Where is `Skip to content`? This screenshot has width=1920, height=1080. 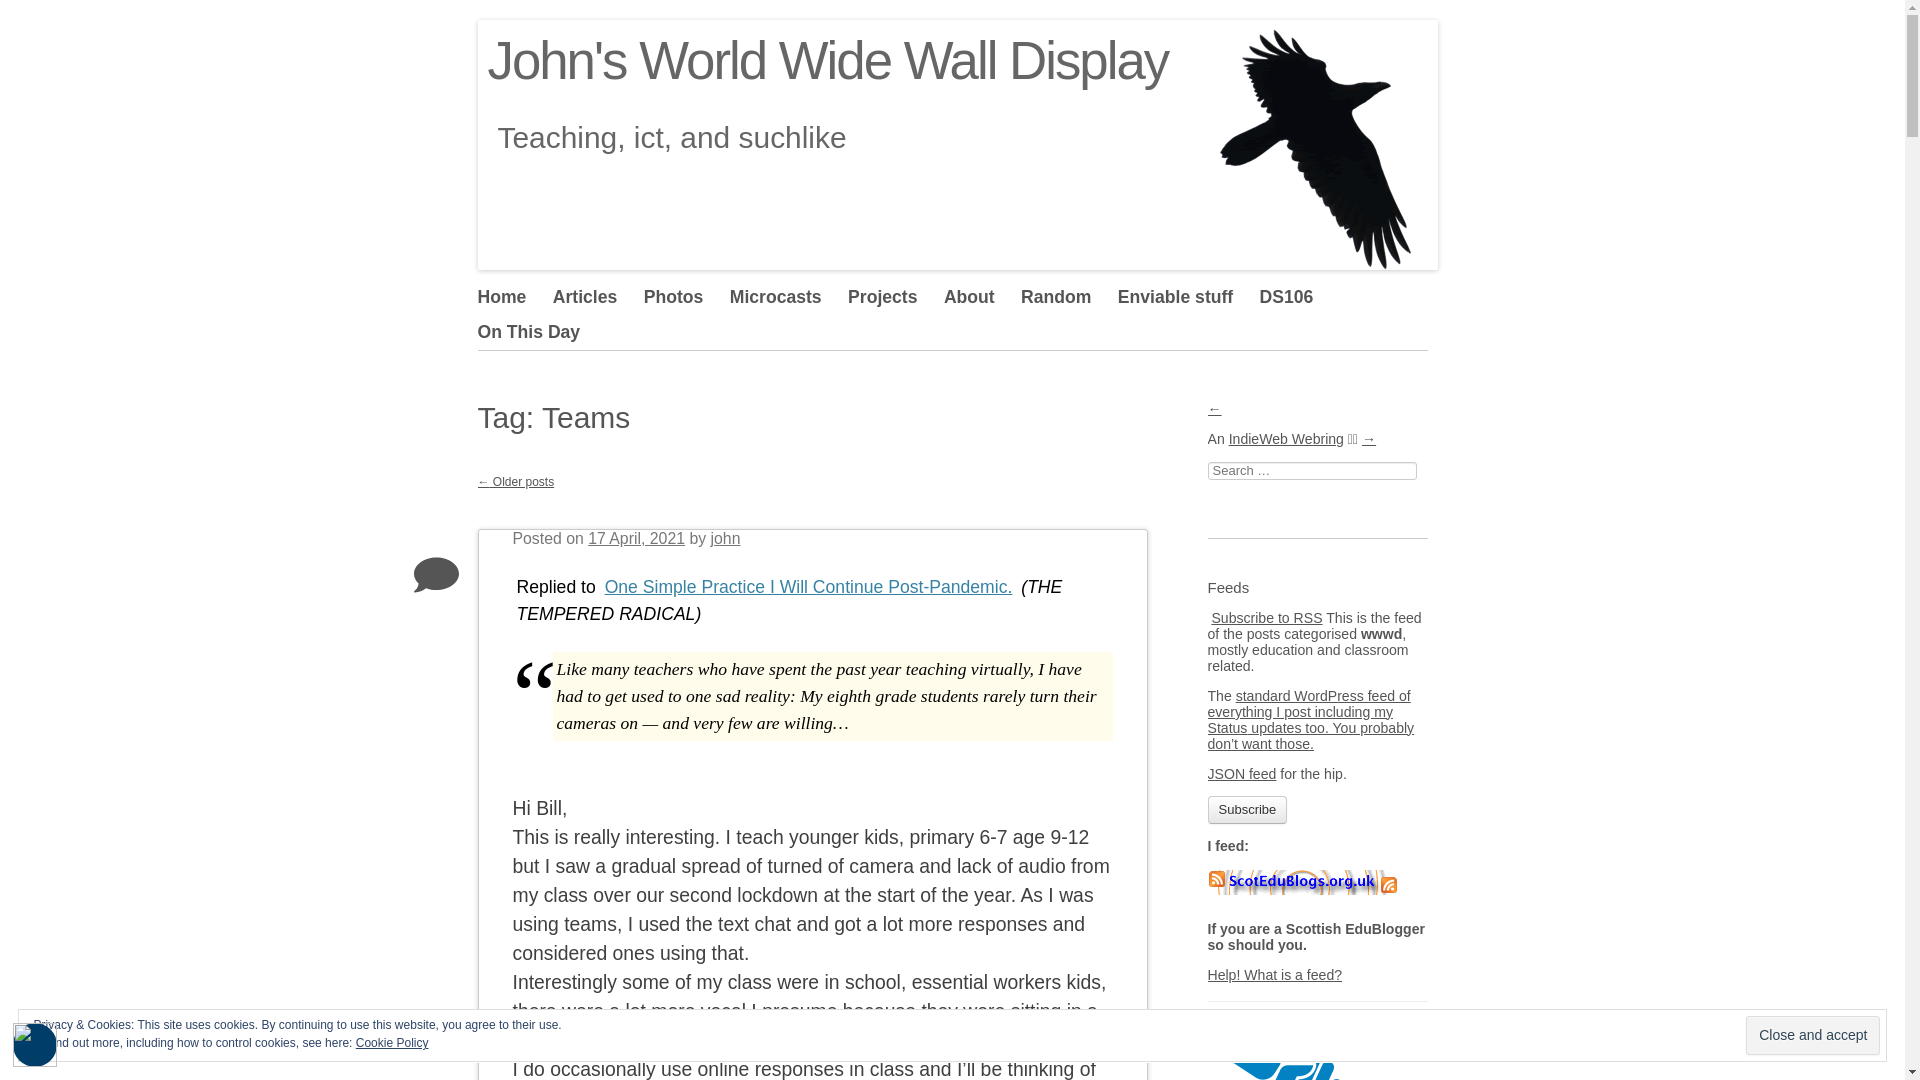
Skip to content is located at coordinates (488, 331).